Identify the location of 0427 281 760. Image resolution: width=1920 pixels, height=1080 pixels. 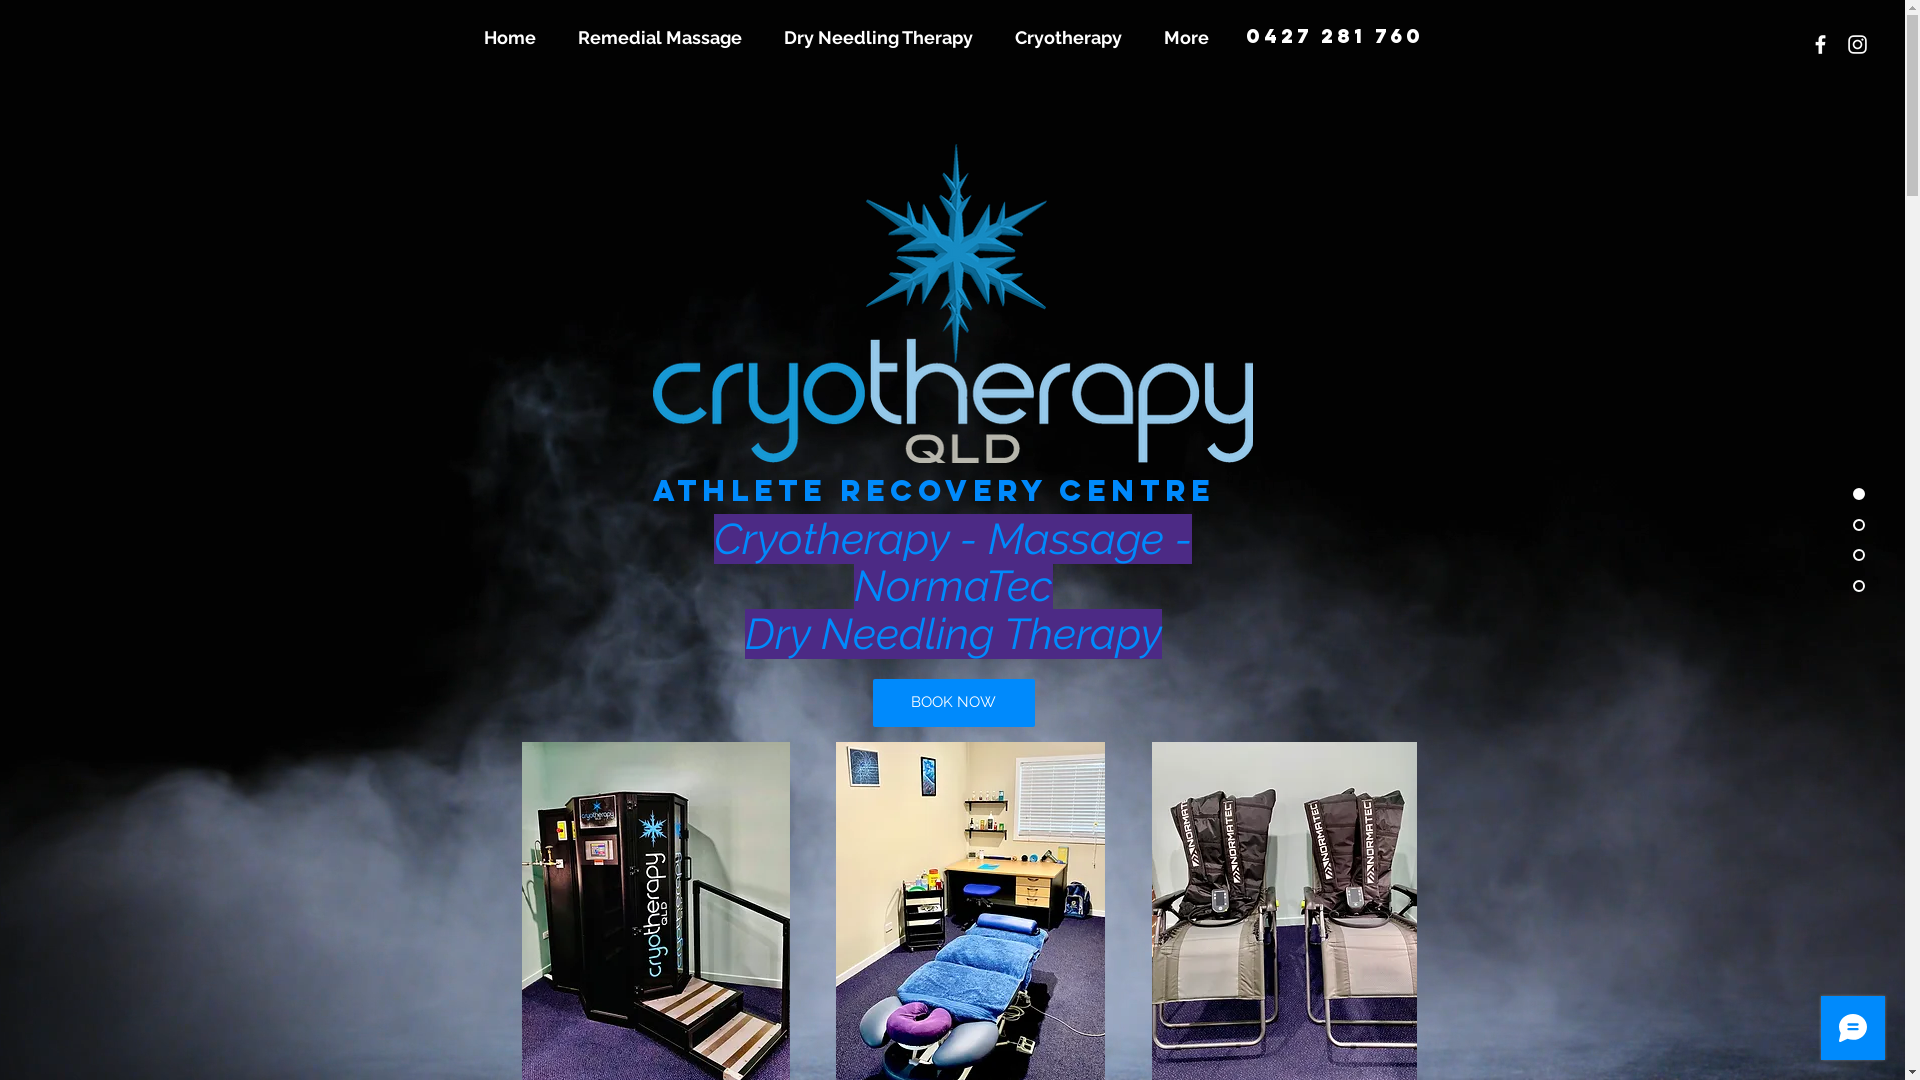
(1335, 36).